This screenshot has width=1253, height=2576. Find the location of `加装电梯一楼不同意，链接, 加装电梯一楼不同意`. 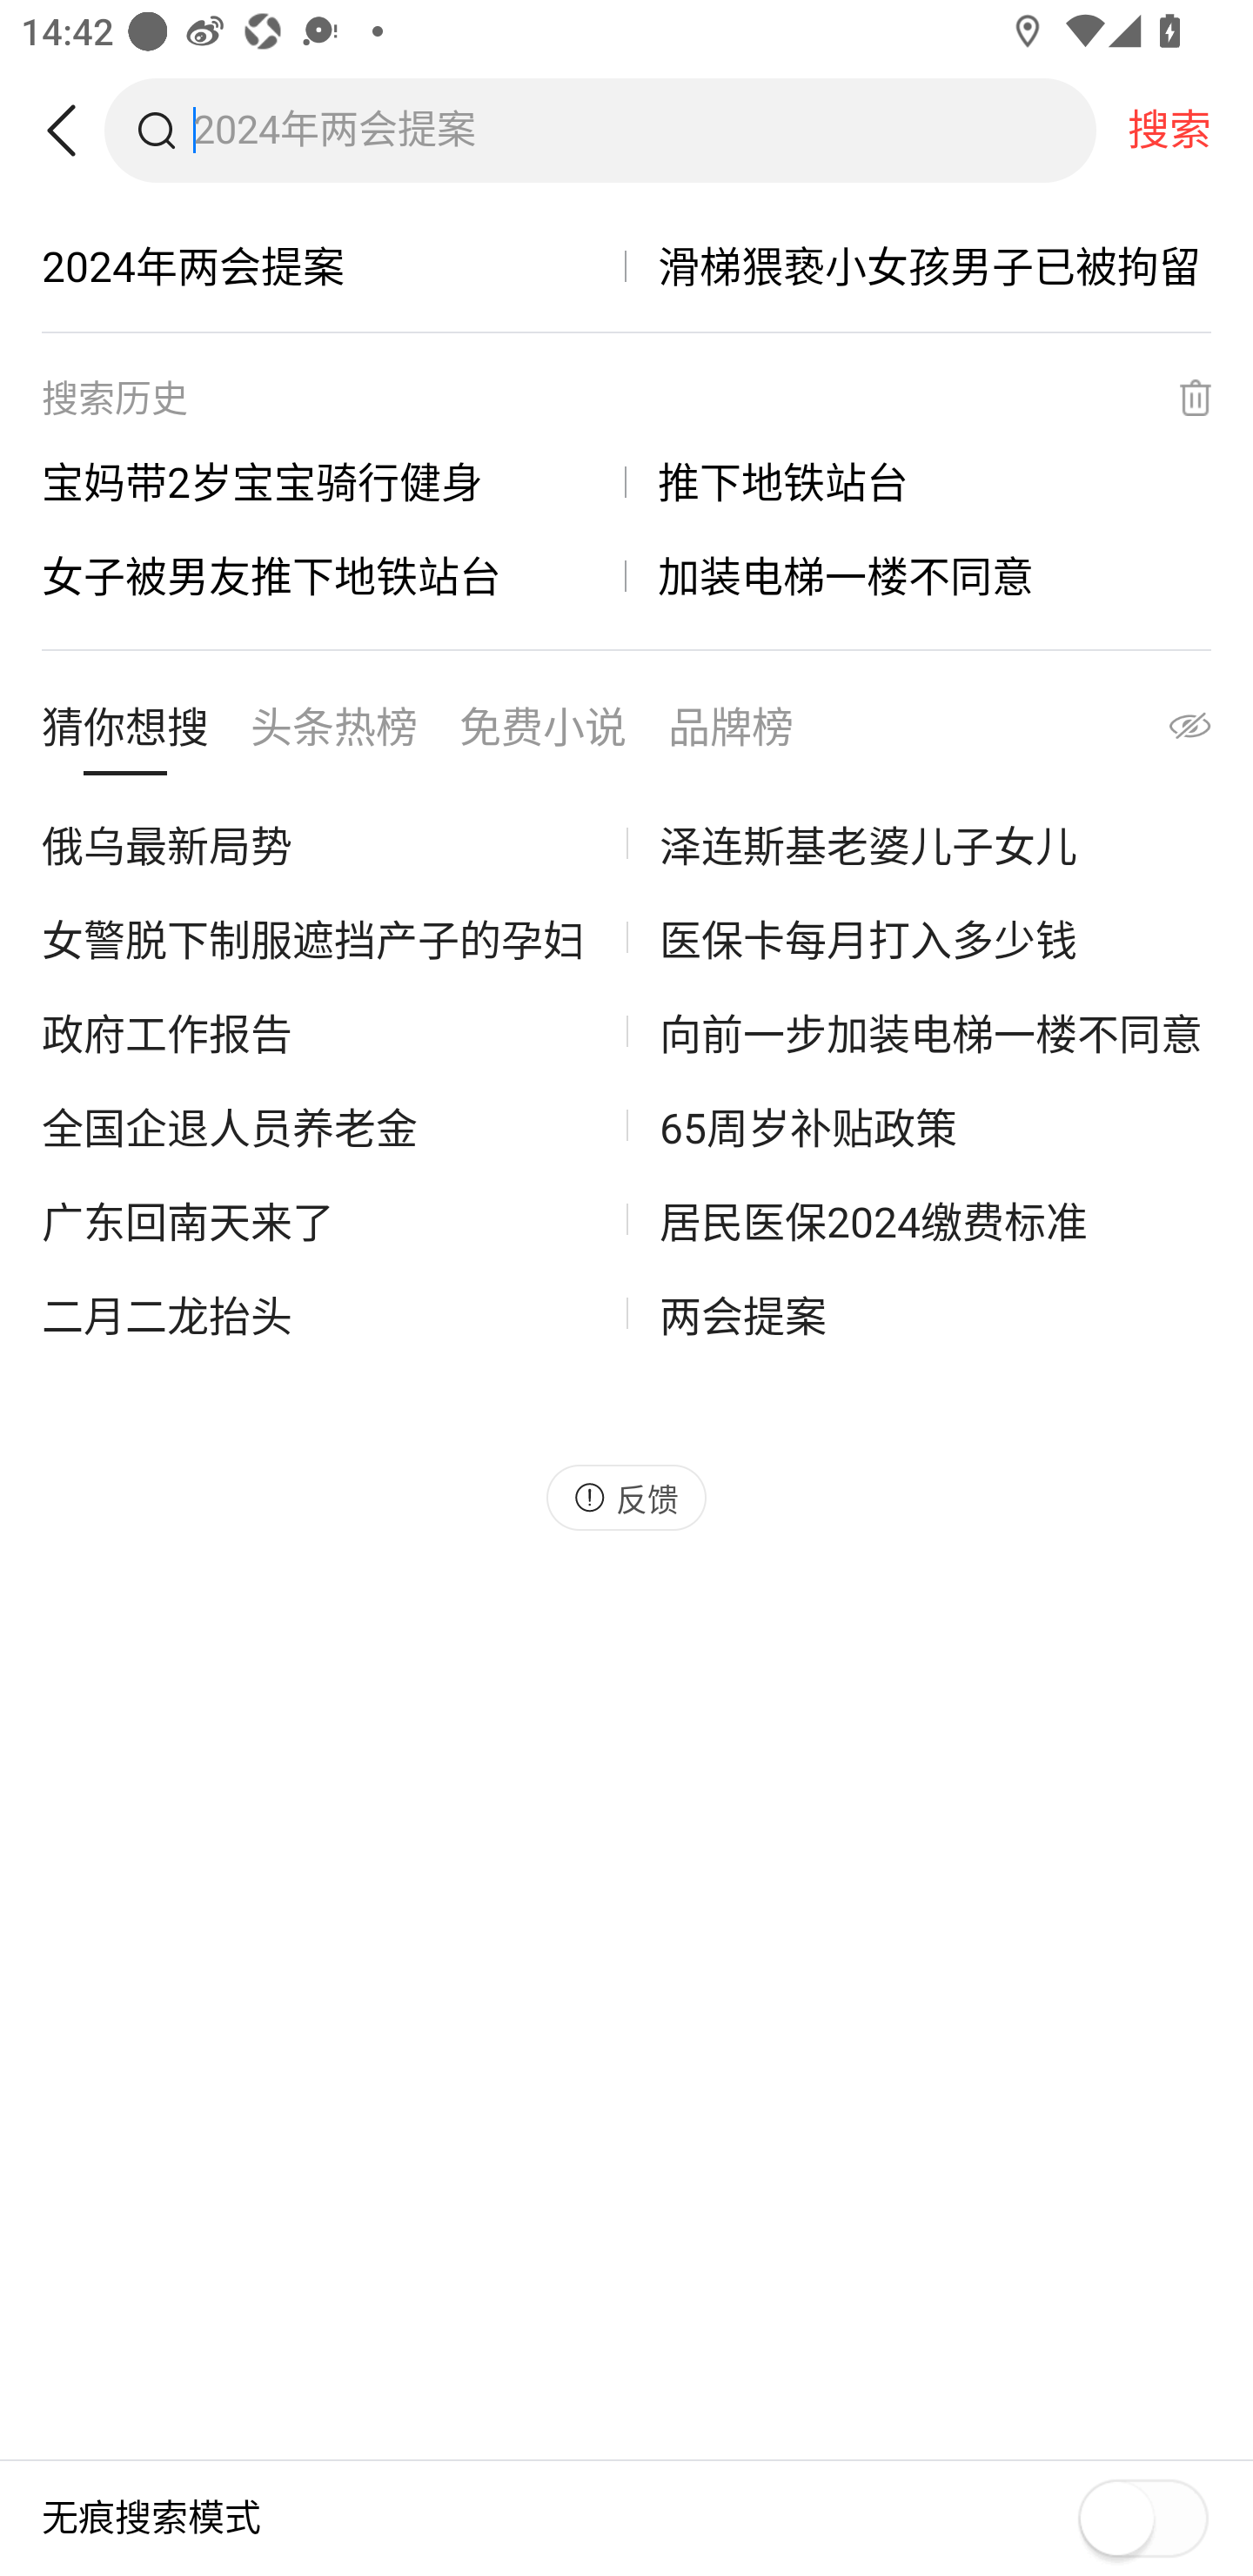

加装电梯一楼不同意，链接, 加装电梯一楼不同意 is located at coordinates (919, 575).